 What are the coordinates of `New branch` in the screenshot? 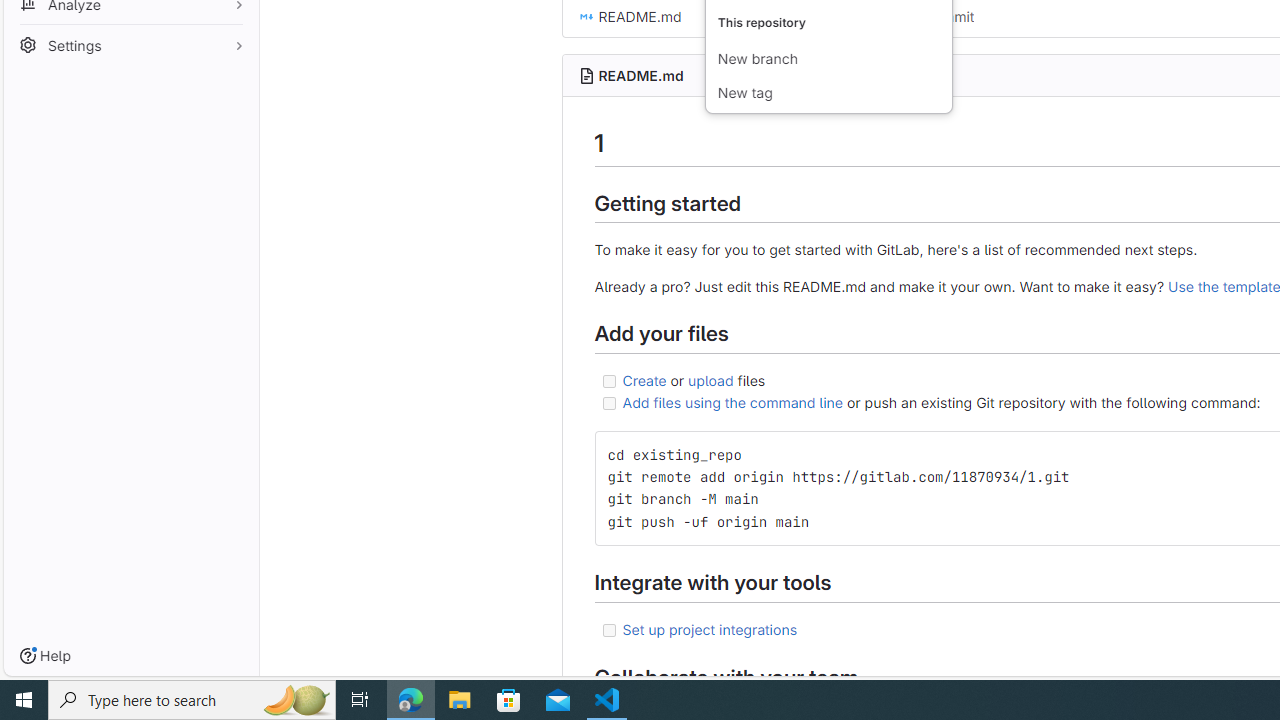 It's located at (828, 60).